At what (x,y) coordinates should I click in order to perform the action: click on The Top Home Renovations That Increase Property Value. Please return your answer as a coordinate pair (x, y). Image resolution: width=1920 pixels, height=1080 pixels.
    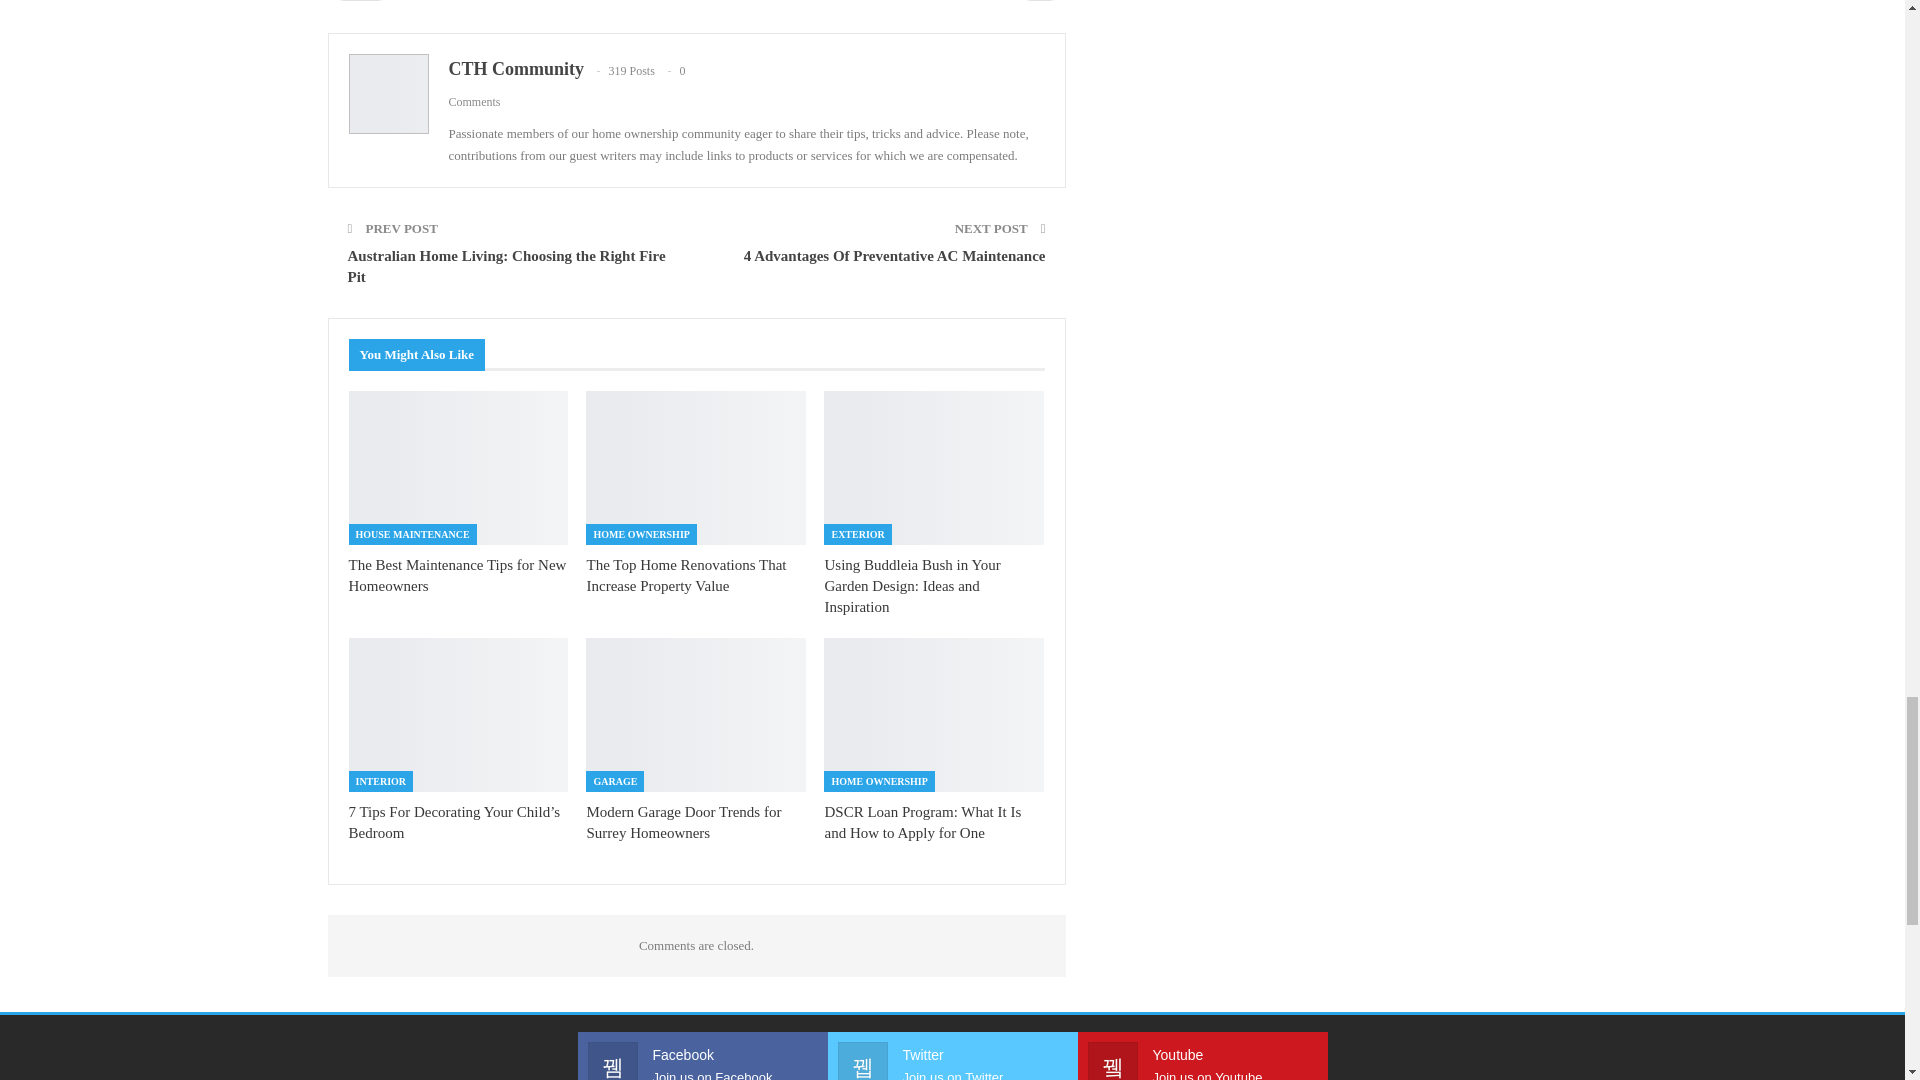
    Looking at the image, I should click on (696, 468).